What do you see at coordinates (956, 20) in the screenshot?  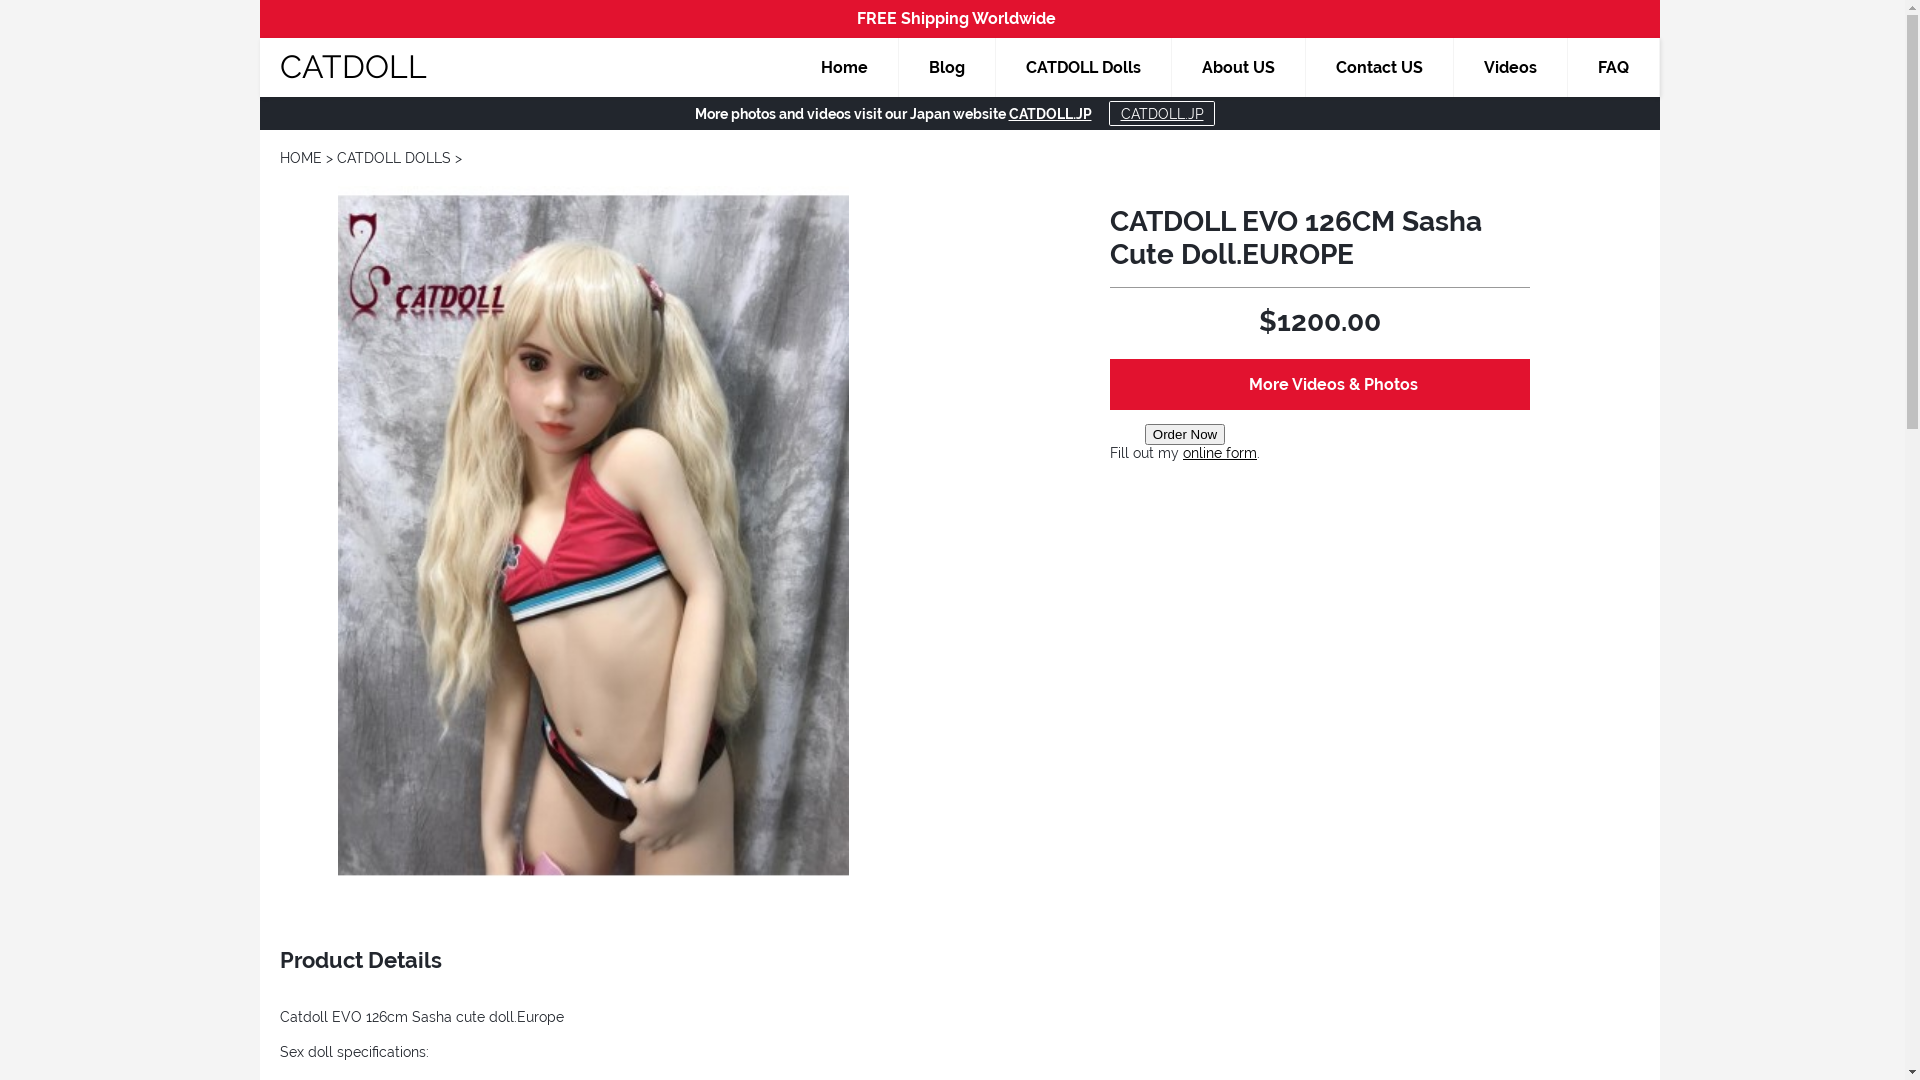 I see `FREE Shipping Worldwide` at bounding box center [956, 20].